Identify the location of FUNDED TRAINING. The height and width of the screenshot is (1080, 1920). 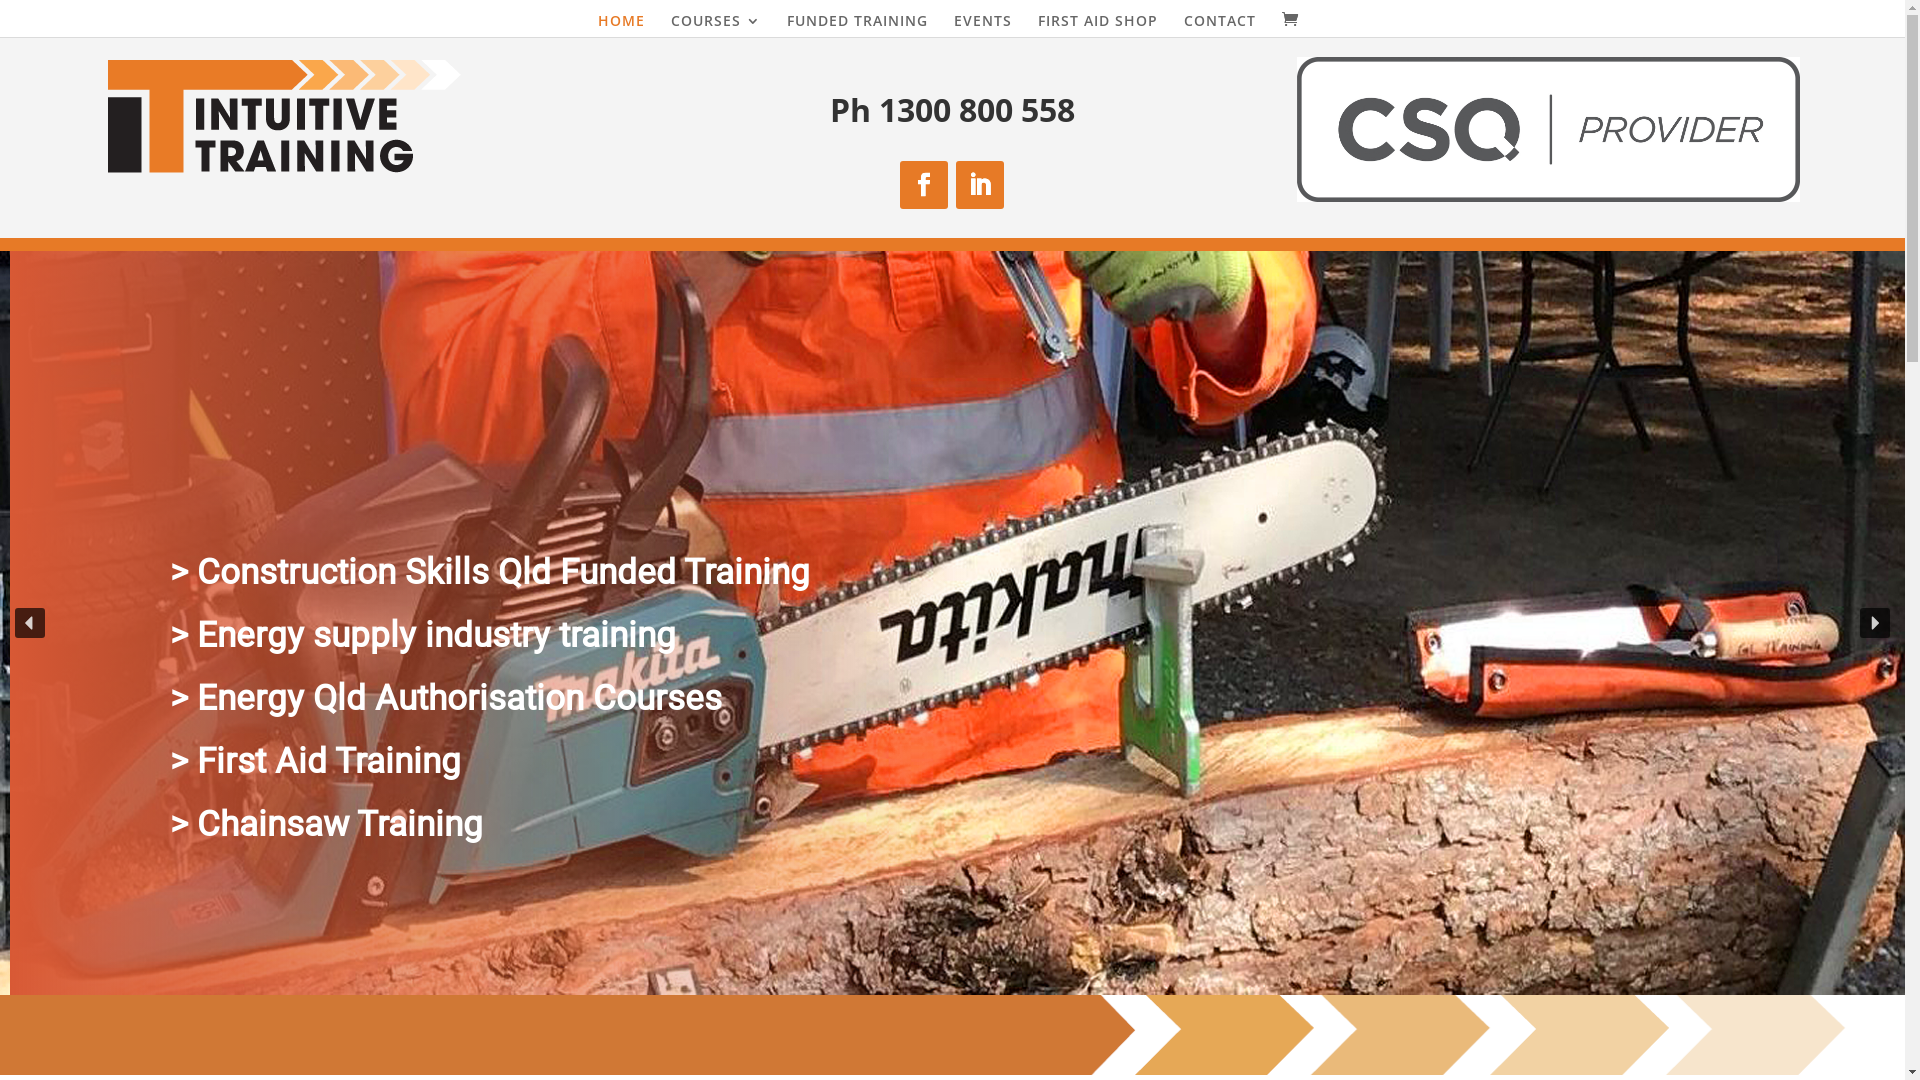
(856, 26).